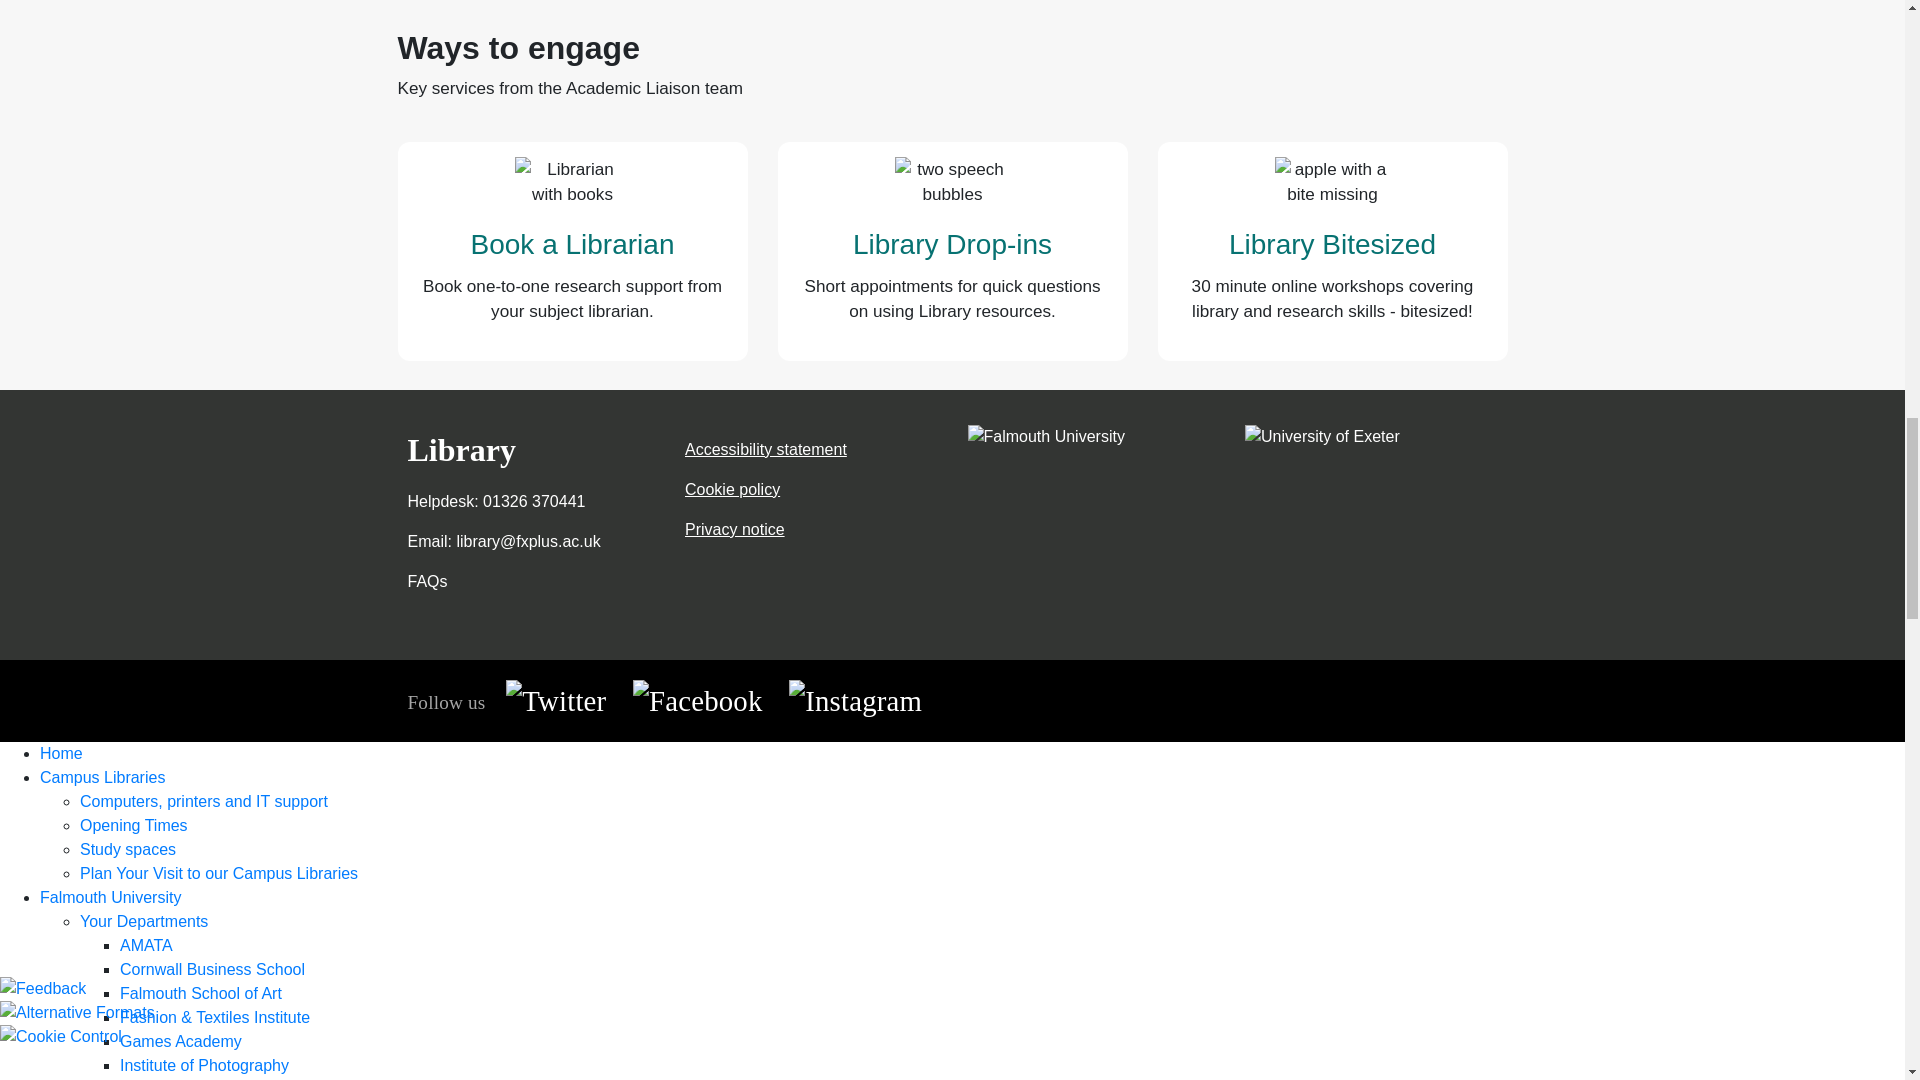  What do you see at coordinates (1332, 244) in the screenshot?
I see `Library Bitesized` at bounding box center [1332, 244].